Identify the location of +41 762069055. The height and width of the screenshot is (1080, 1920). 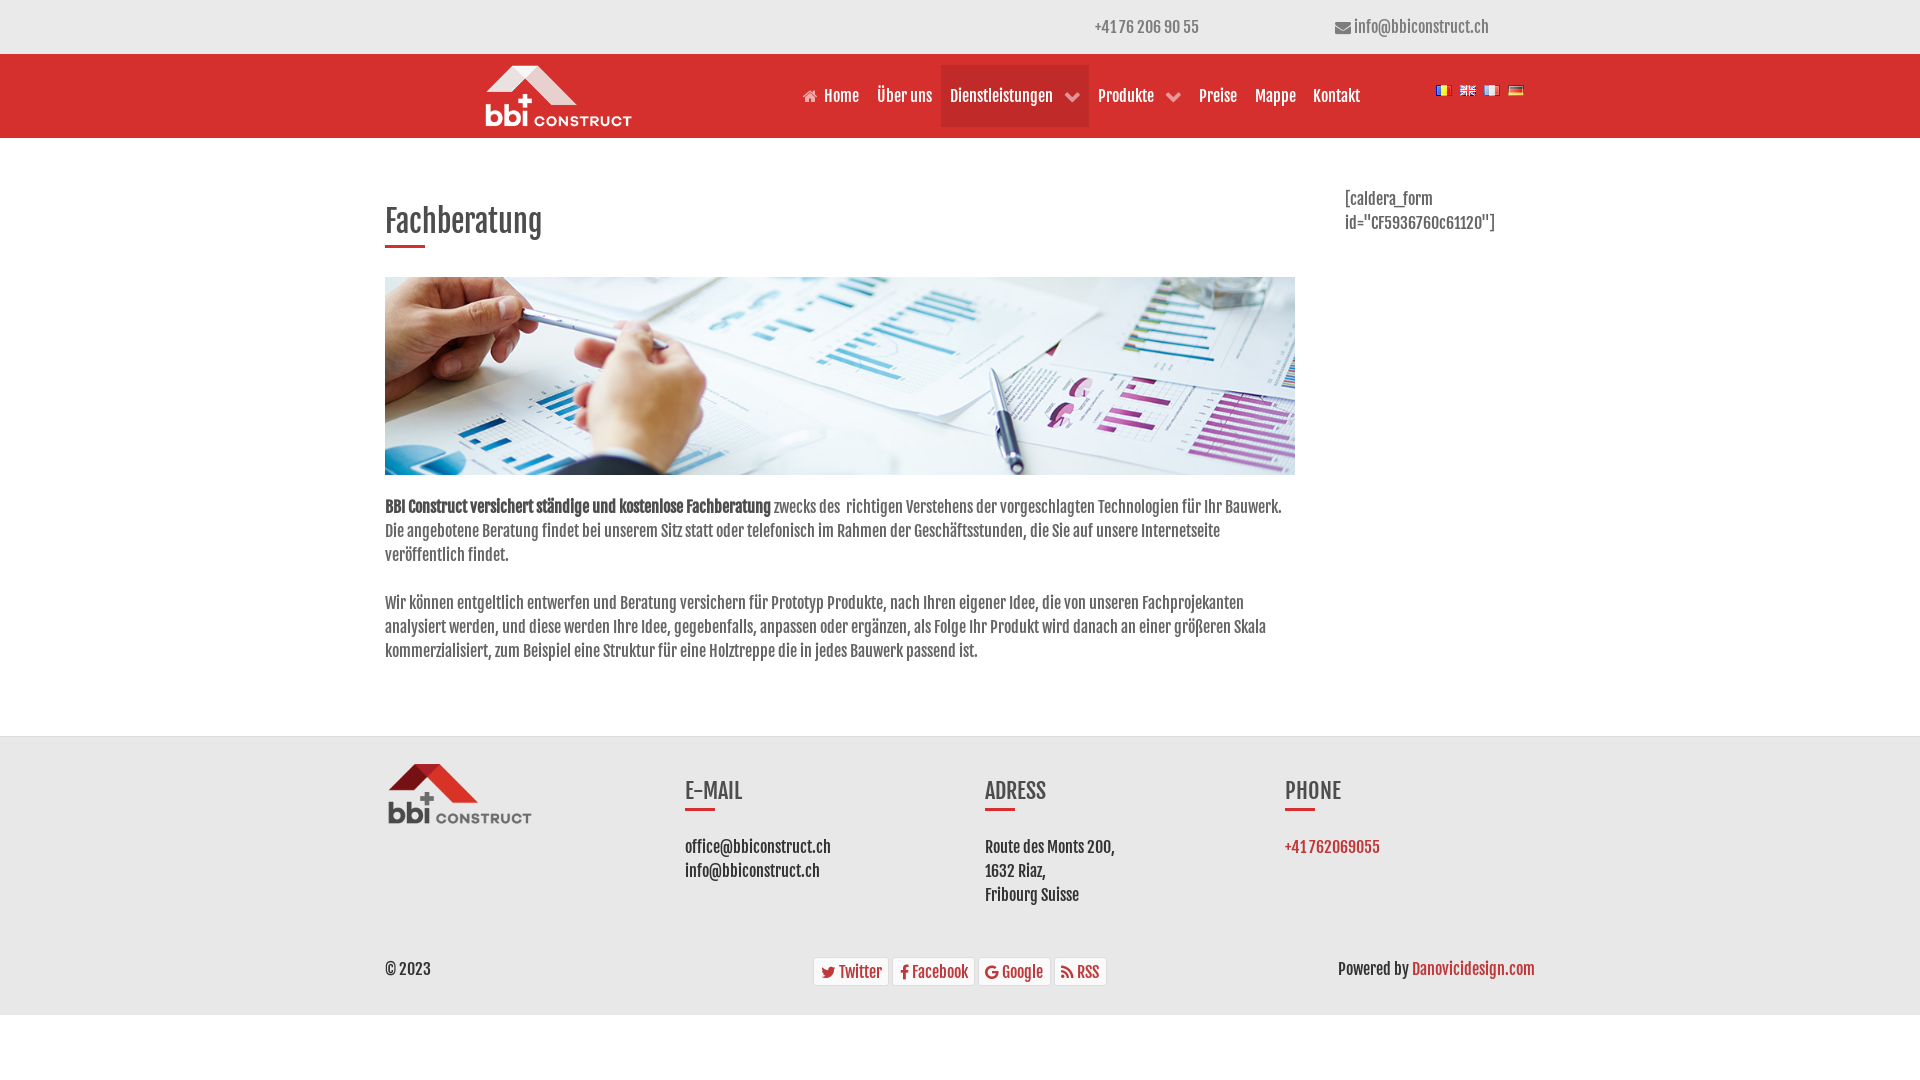
(1332, 847).